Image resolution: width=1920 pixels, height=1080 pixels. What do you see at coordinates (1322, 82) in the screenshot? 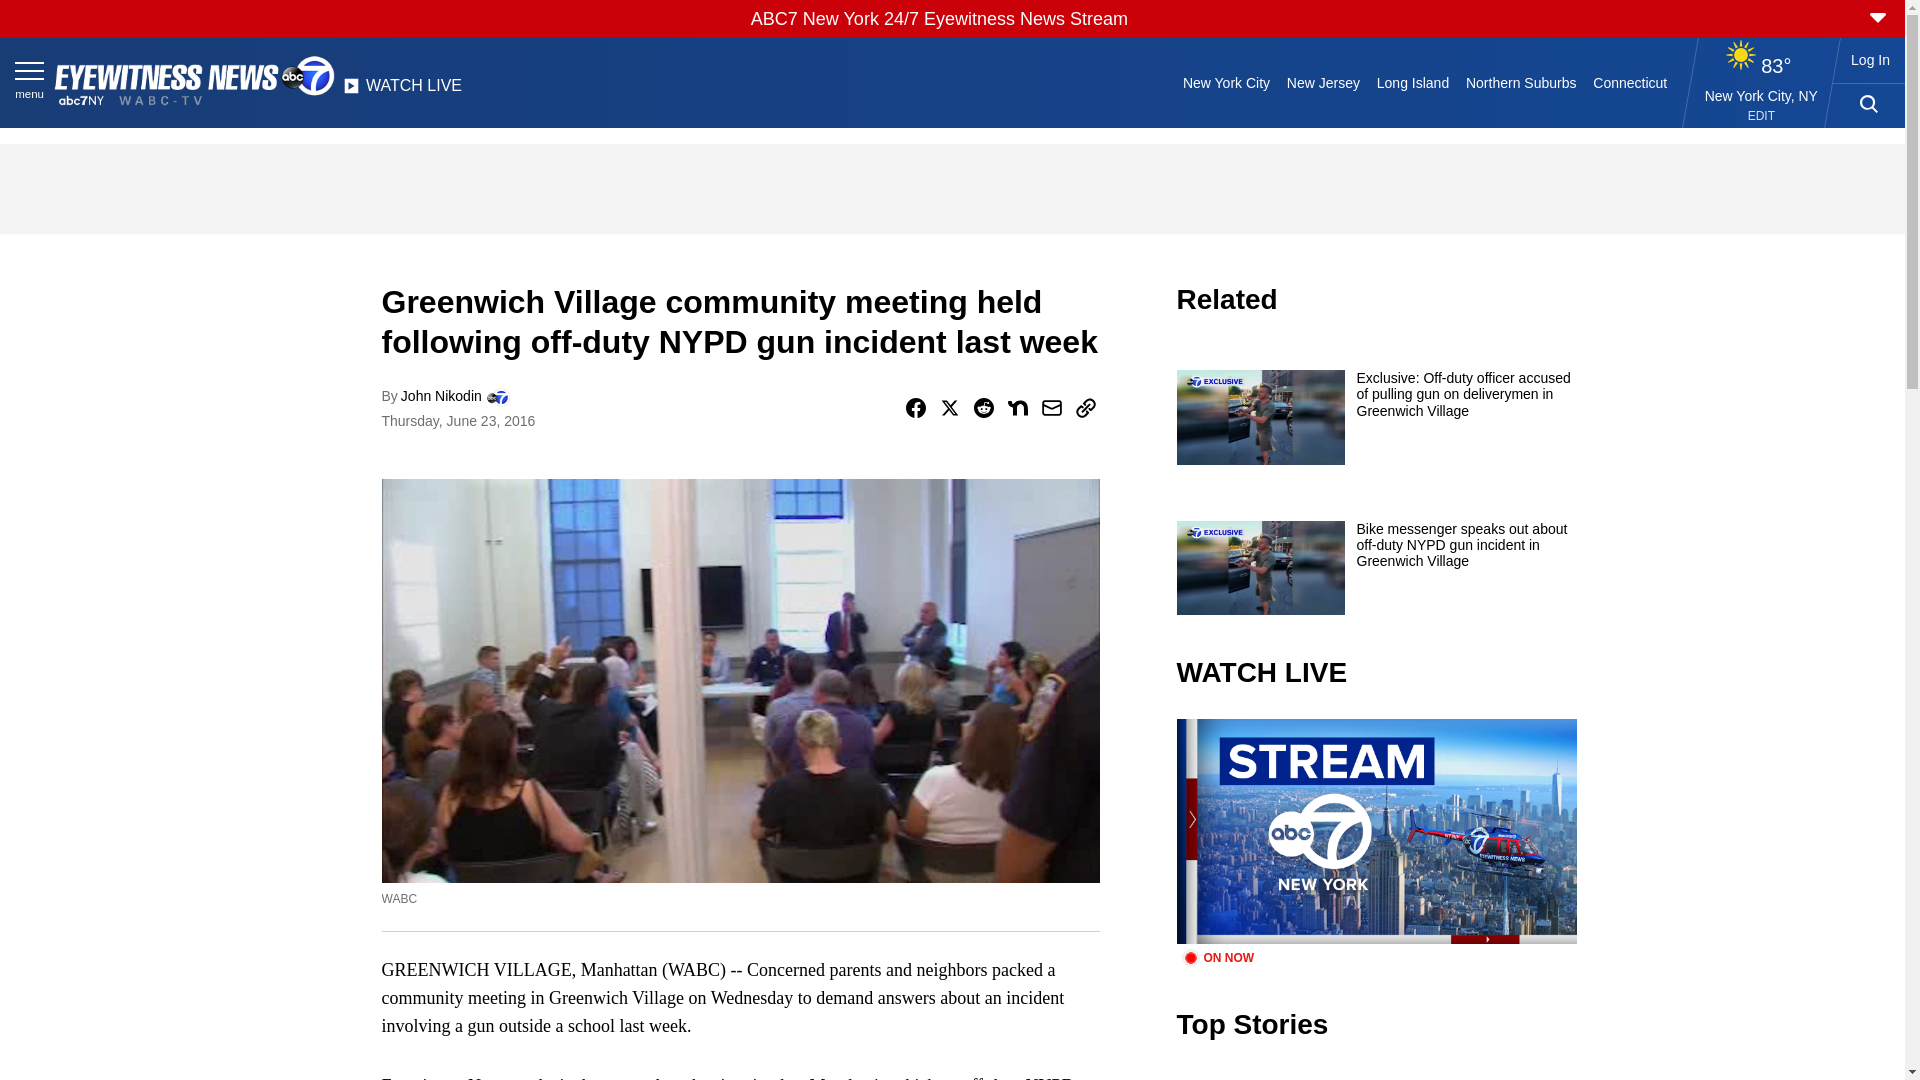
I see `New Jersey` at bounding box center [1322, 82].